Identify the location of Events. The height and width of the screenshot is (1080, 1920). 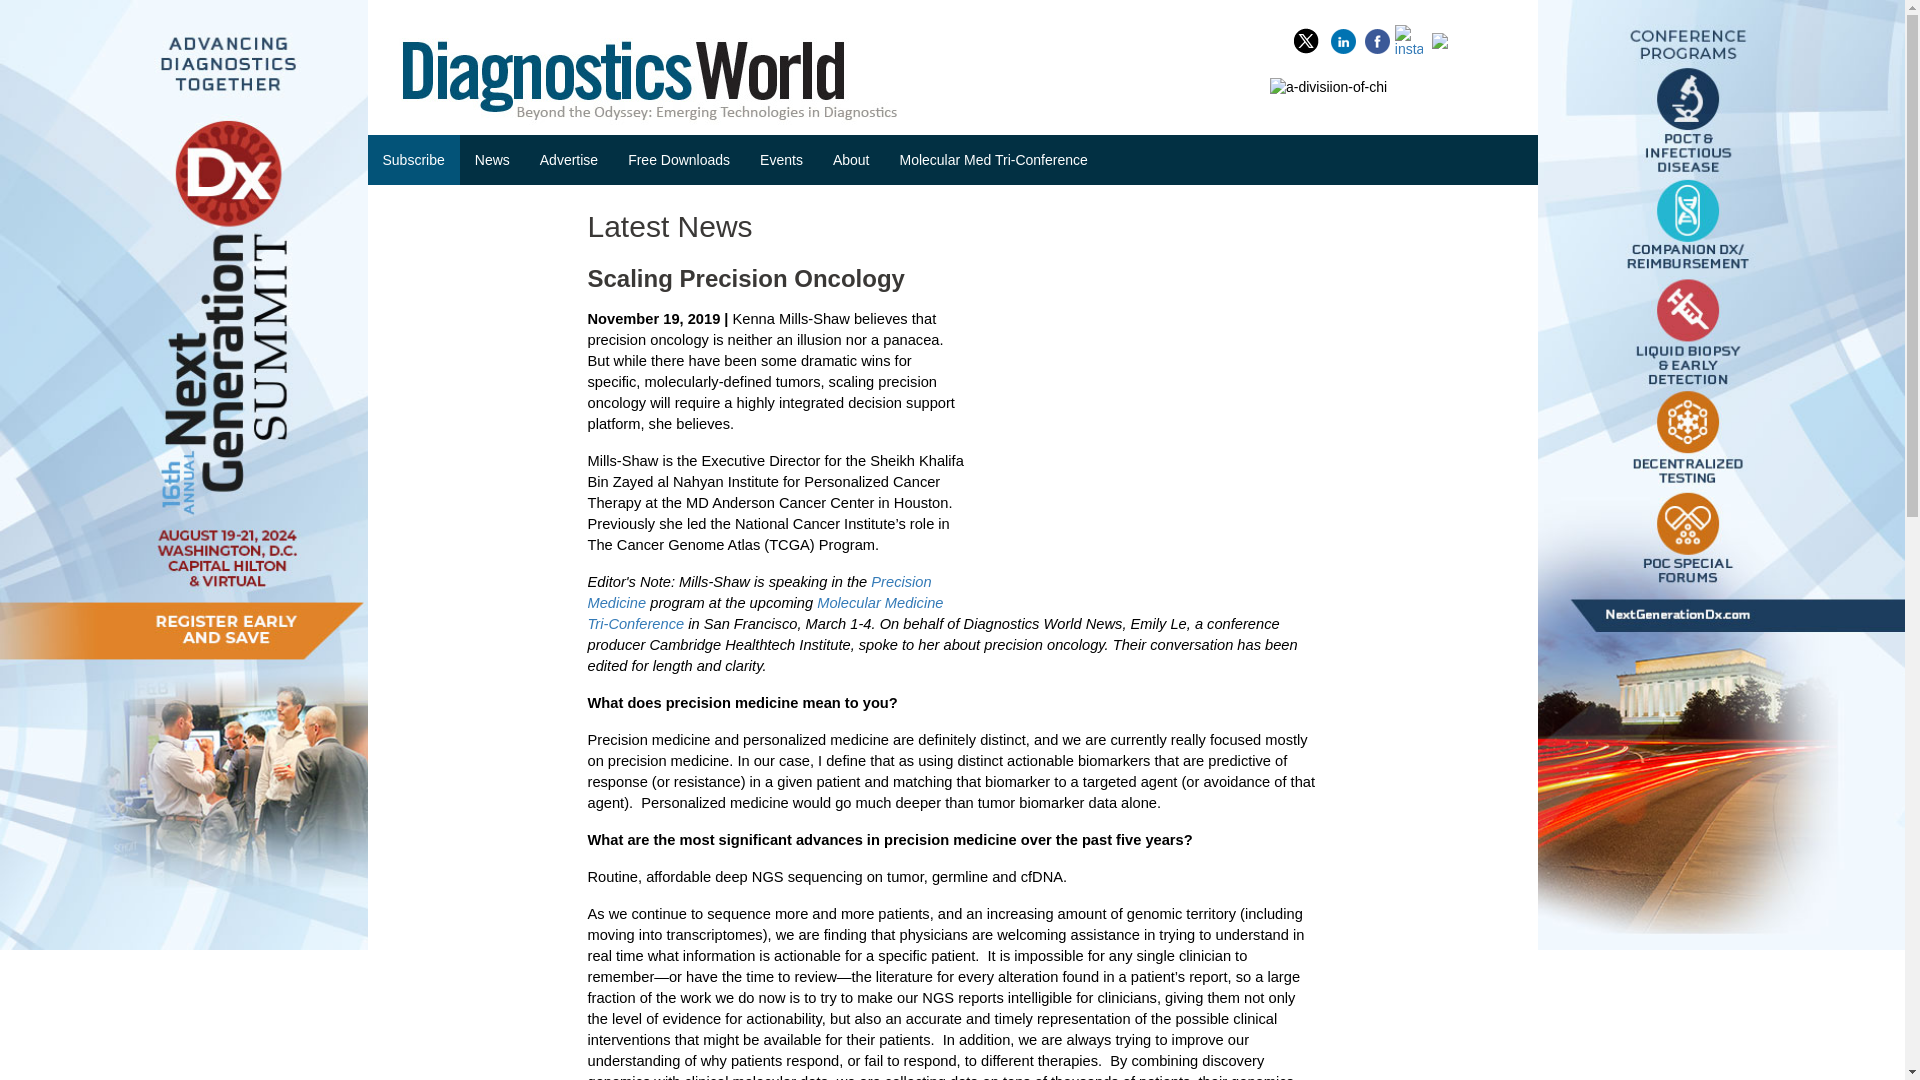
(780, 160).